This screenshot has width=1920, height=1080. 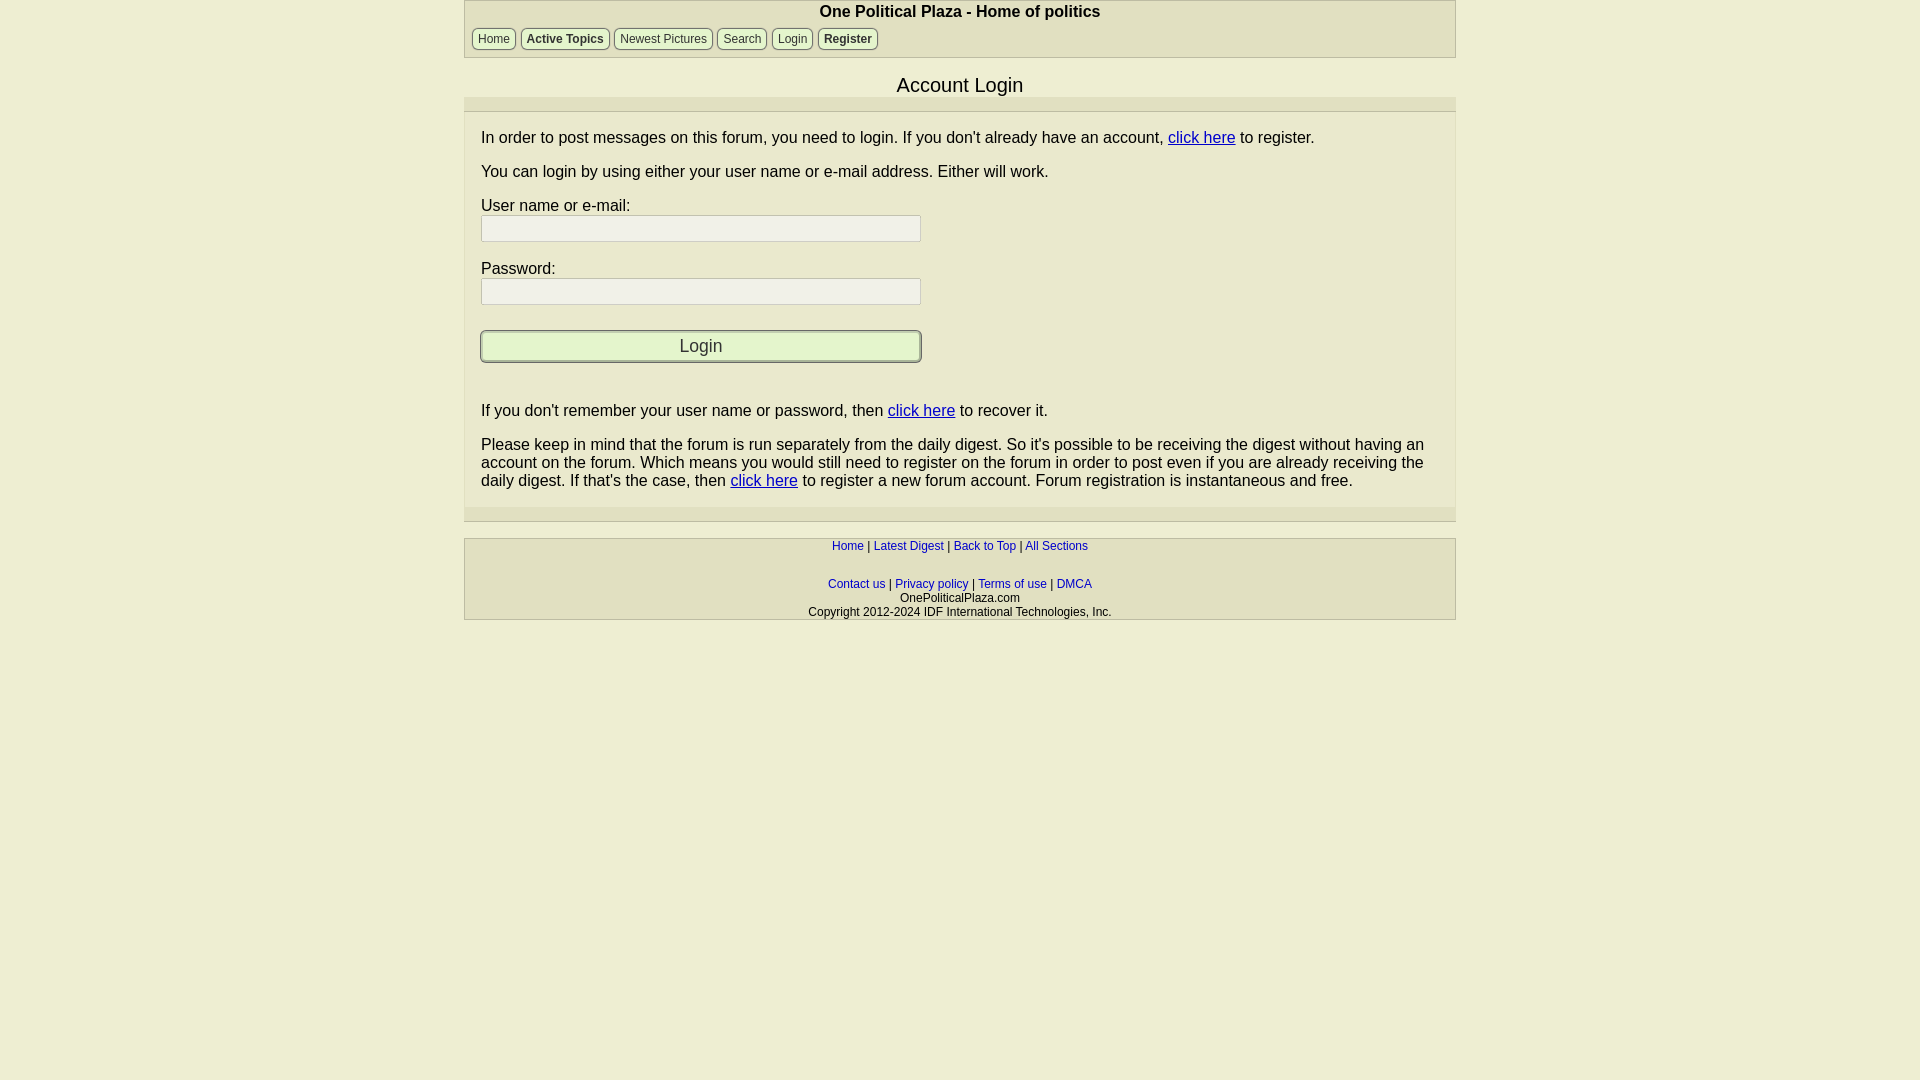 What do you see at coordinates (856, 583) in the screenshot?
I see `Contact us` at bounding box center [856, 583].